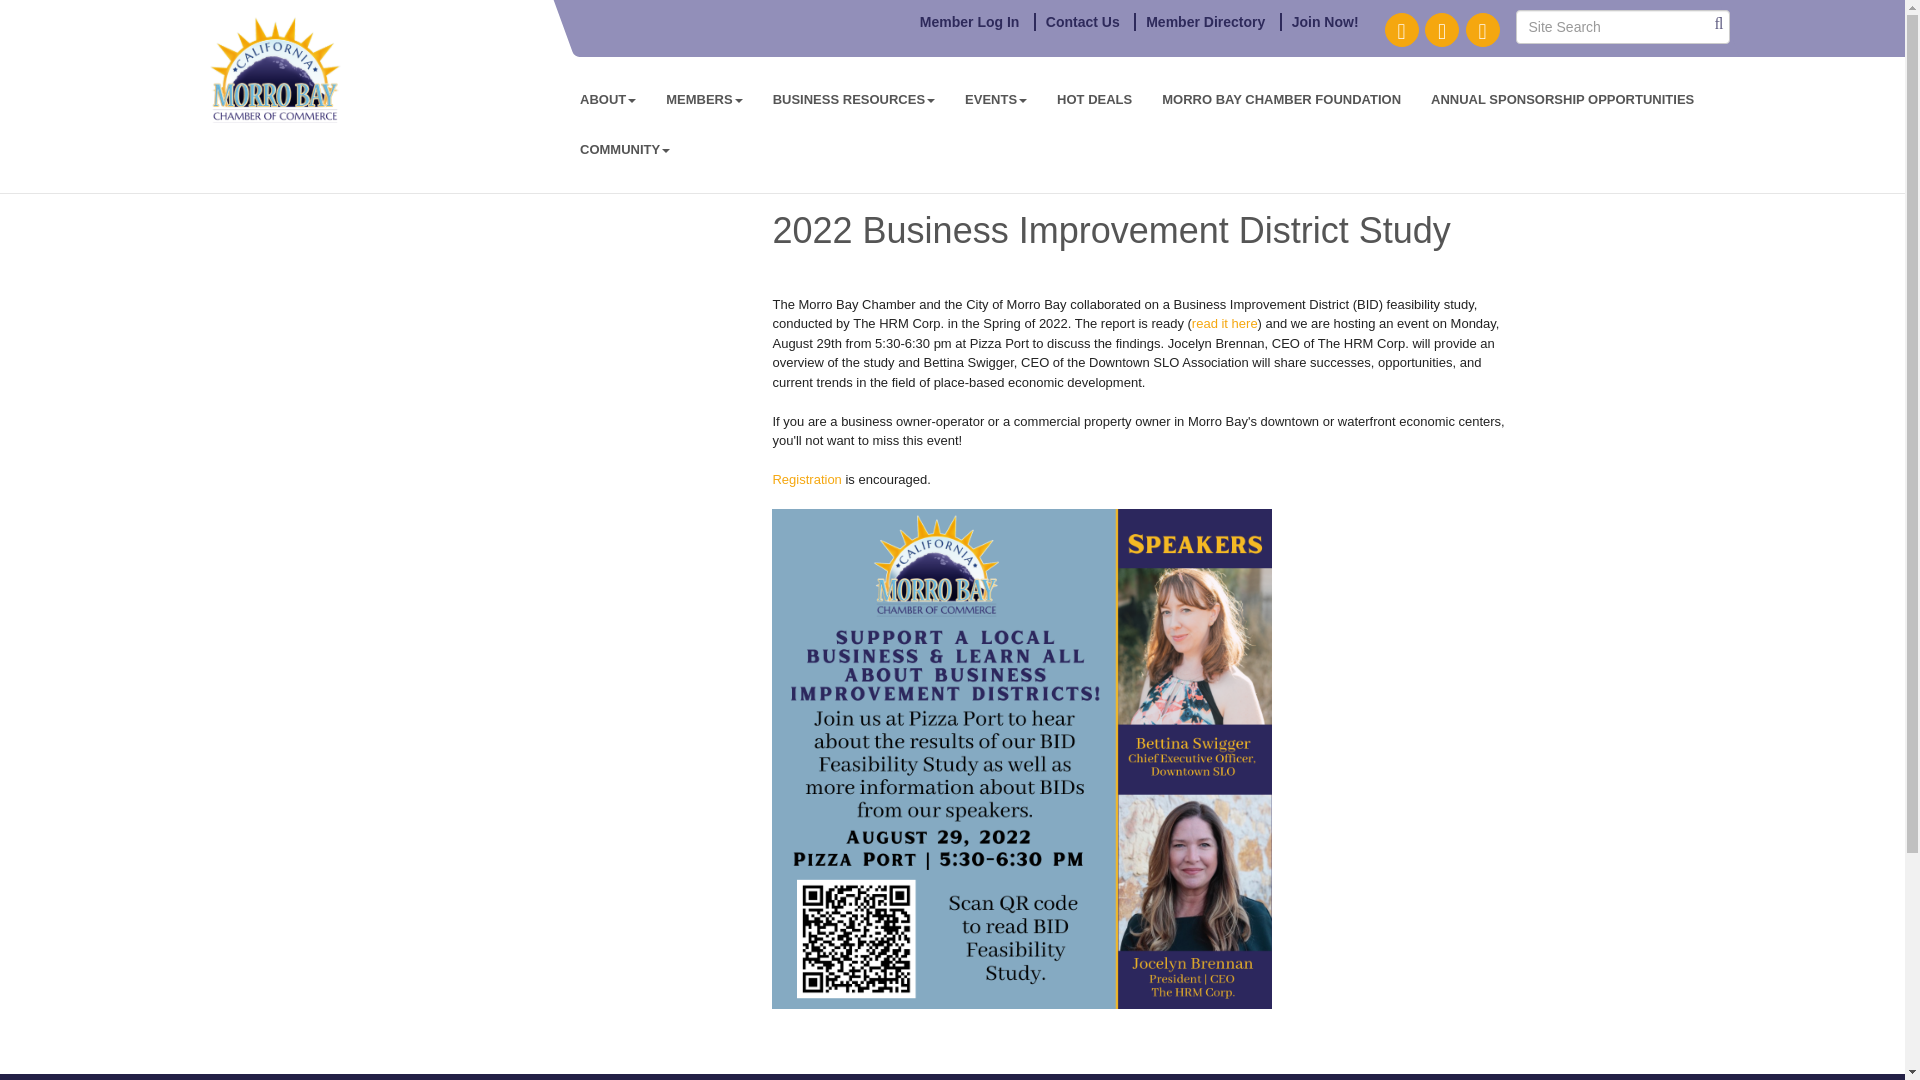 The image size is (1920, 1080). I want to click on Join Now!, so click(1324, 22).